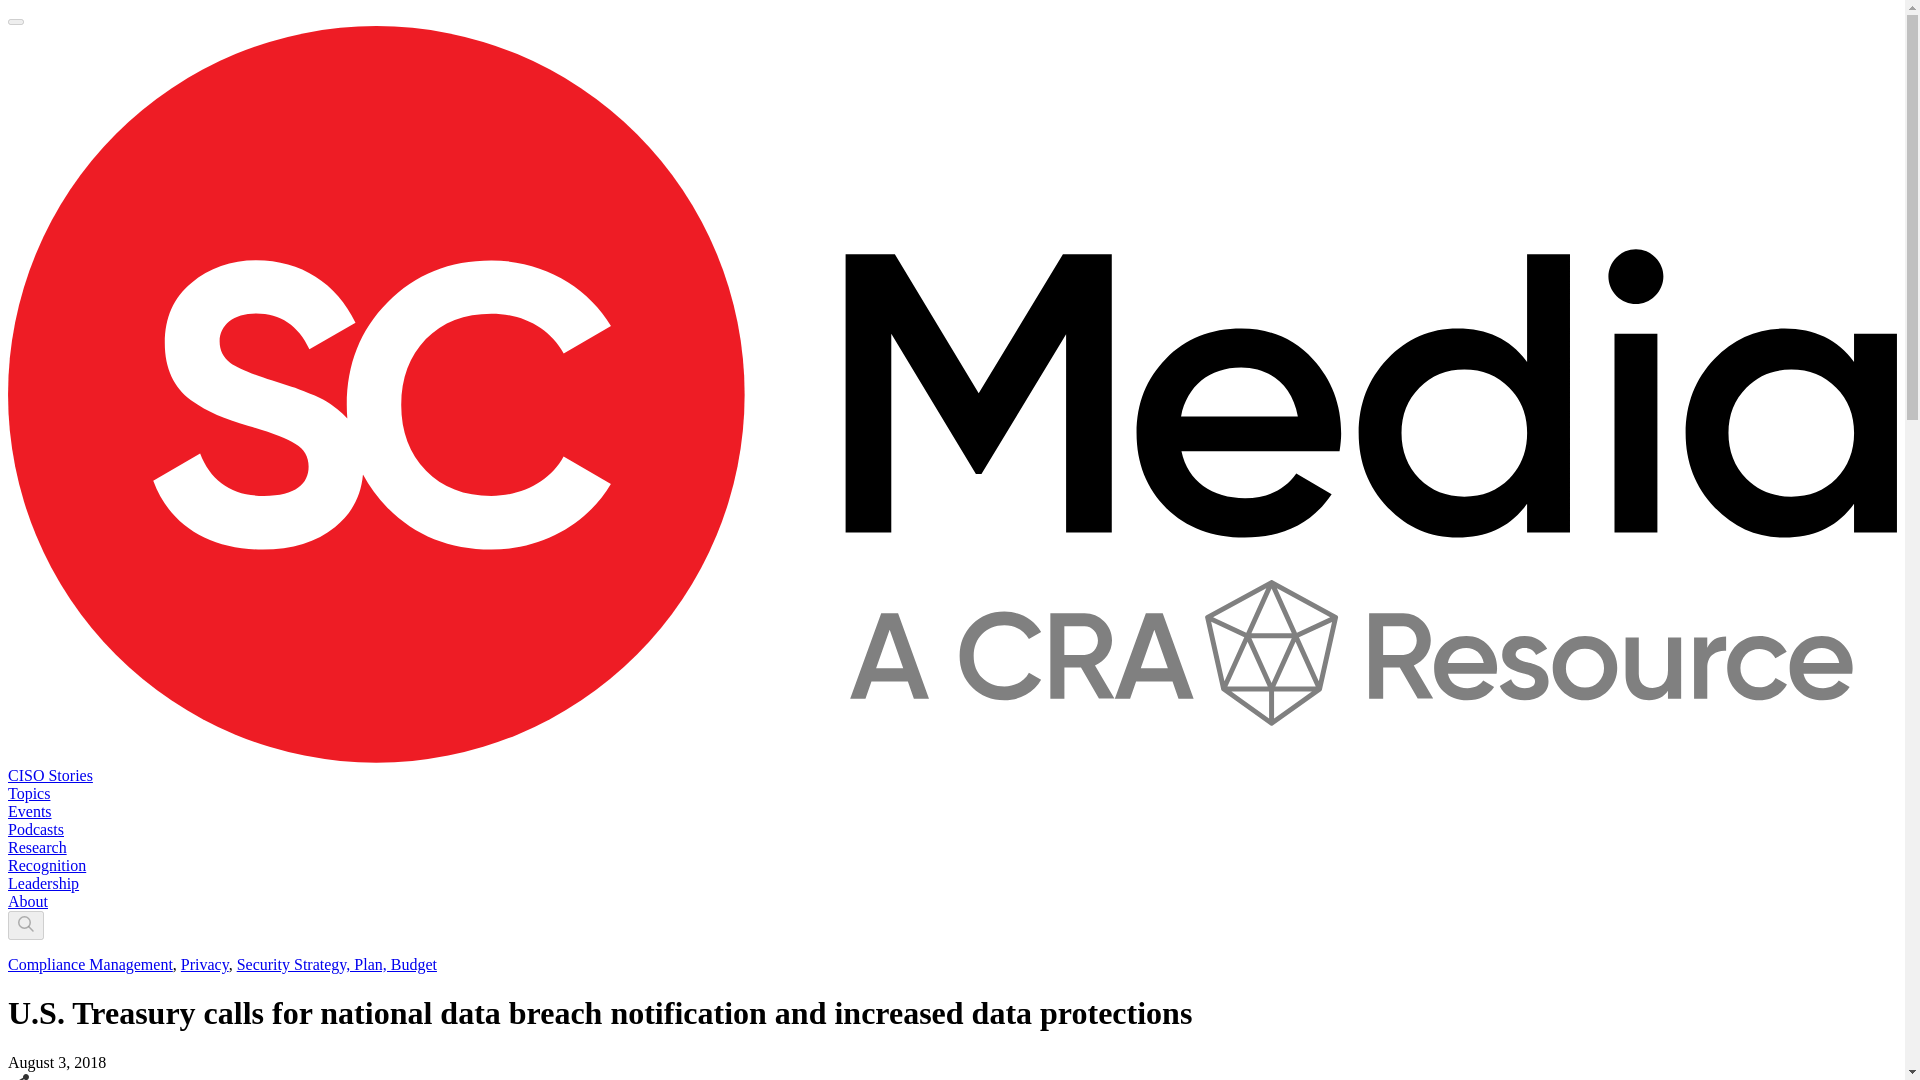 This screenshot has width=1920, height=1080. What do you see at coordinates (35, 829) in the screenshot?
I see `Podcasts` at bounding box center [35, 829].